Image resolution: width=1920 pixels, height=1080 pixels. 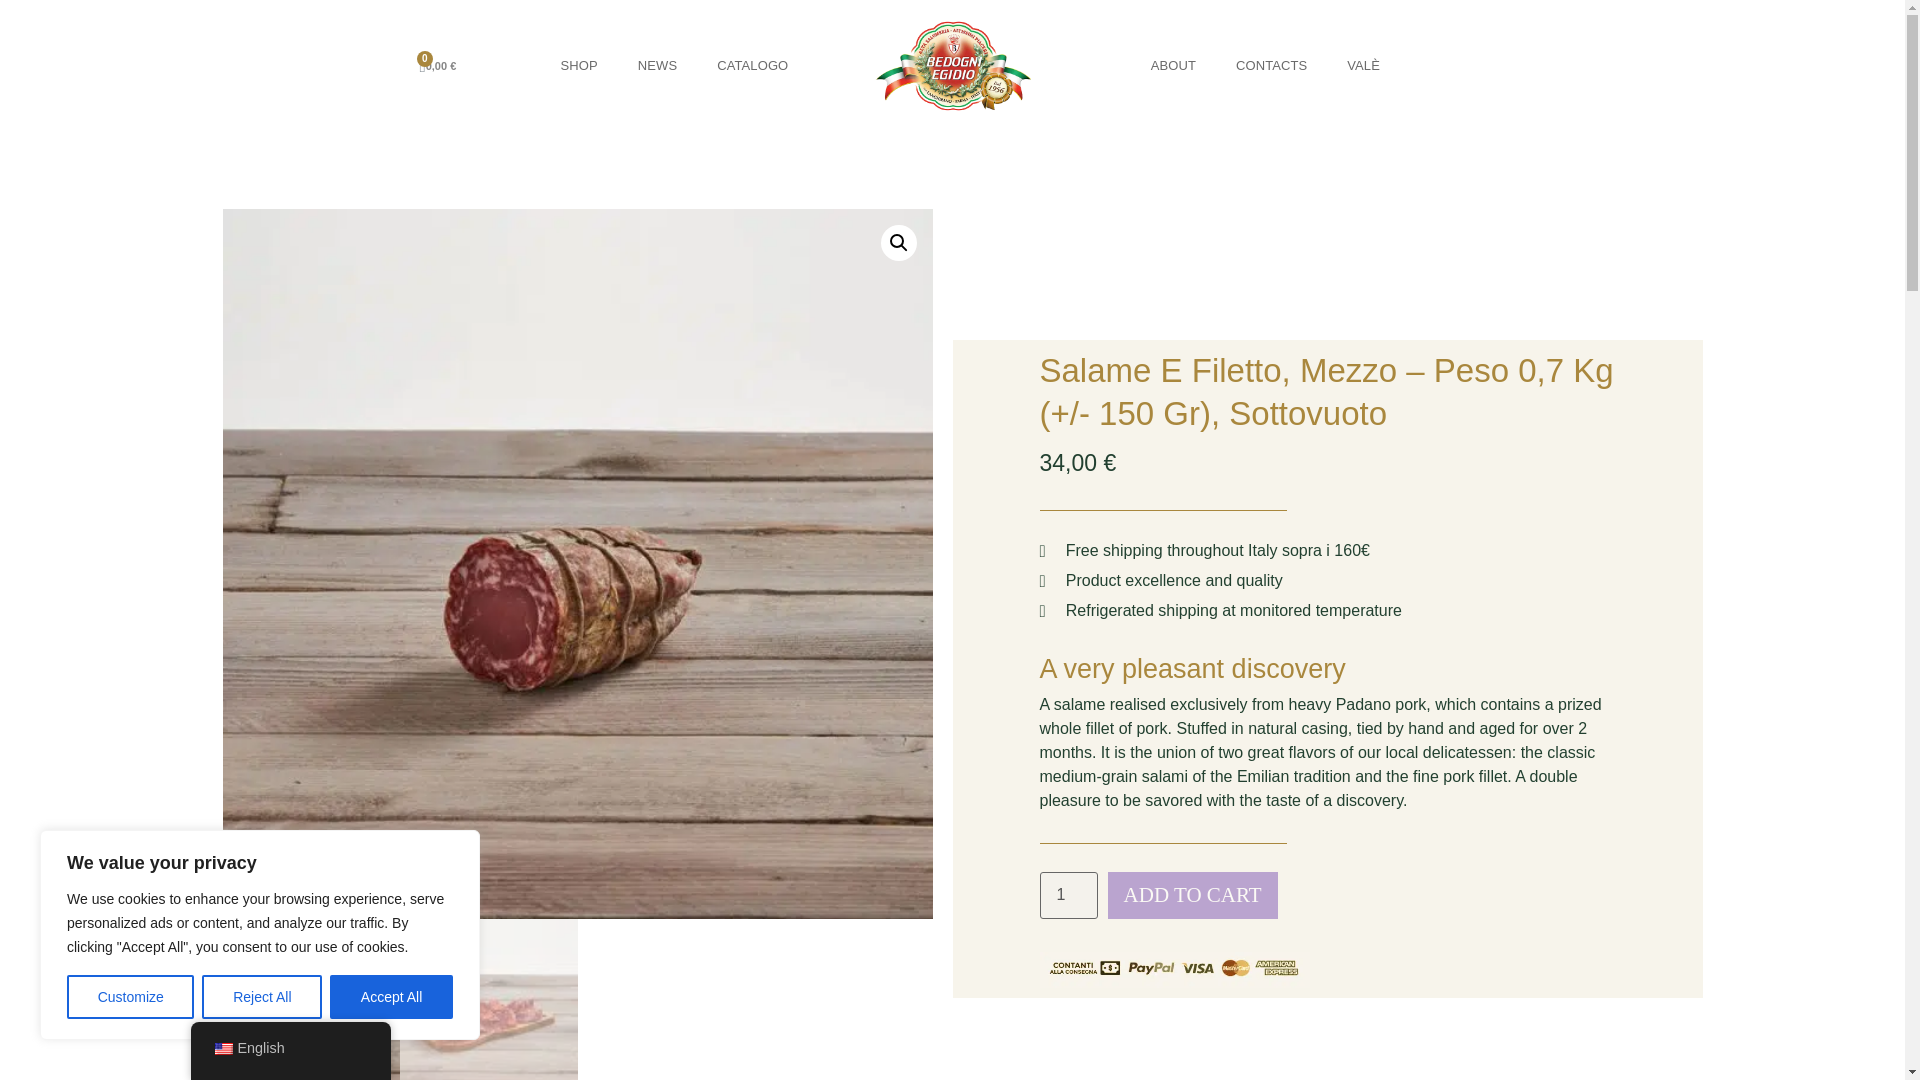 I want to click on Reject All, so click(x=262, y=997).